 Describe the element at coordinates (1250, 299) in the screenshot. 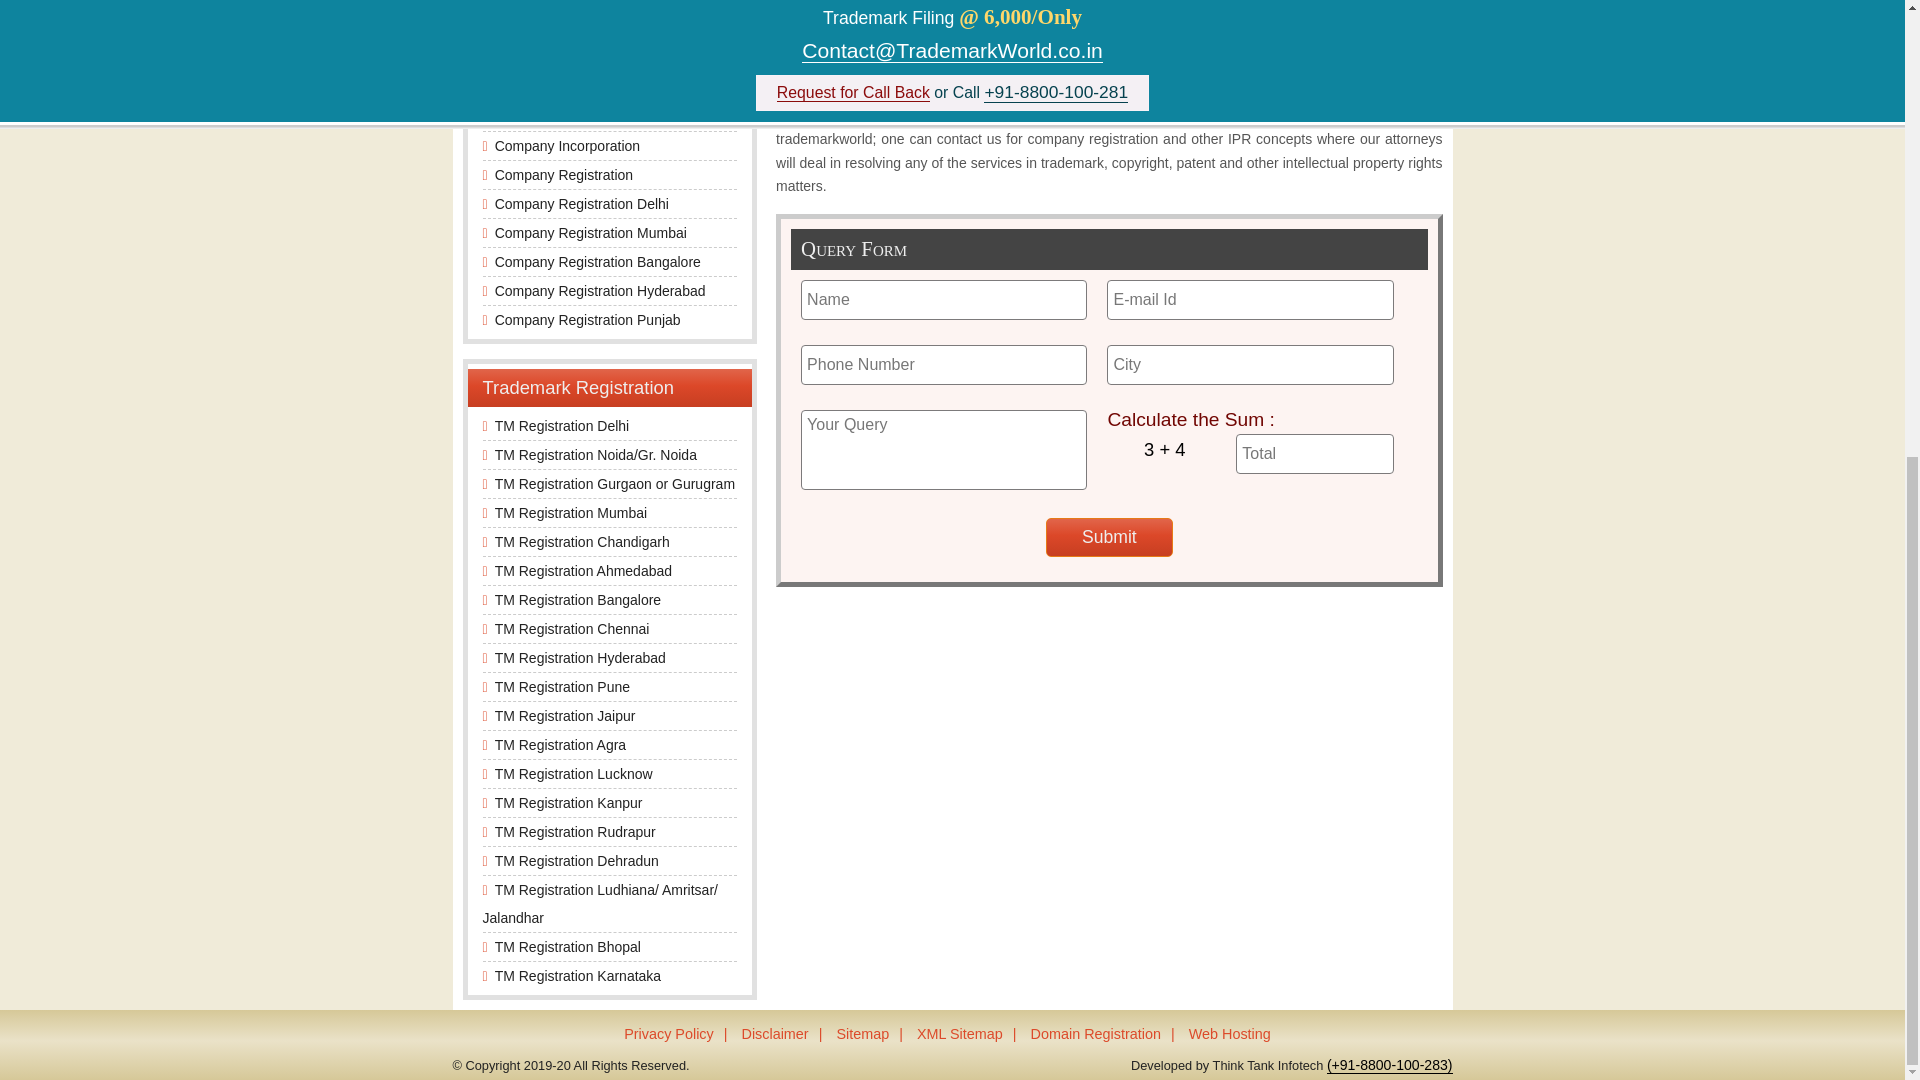

I see `E-mail Id` at that location.